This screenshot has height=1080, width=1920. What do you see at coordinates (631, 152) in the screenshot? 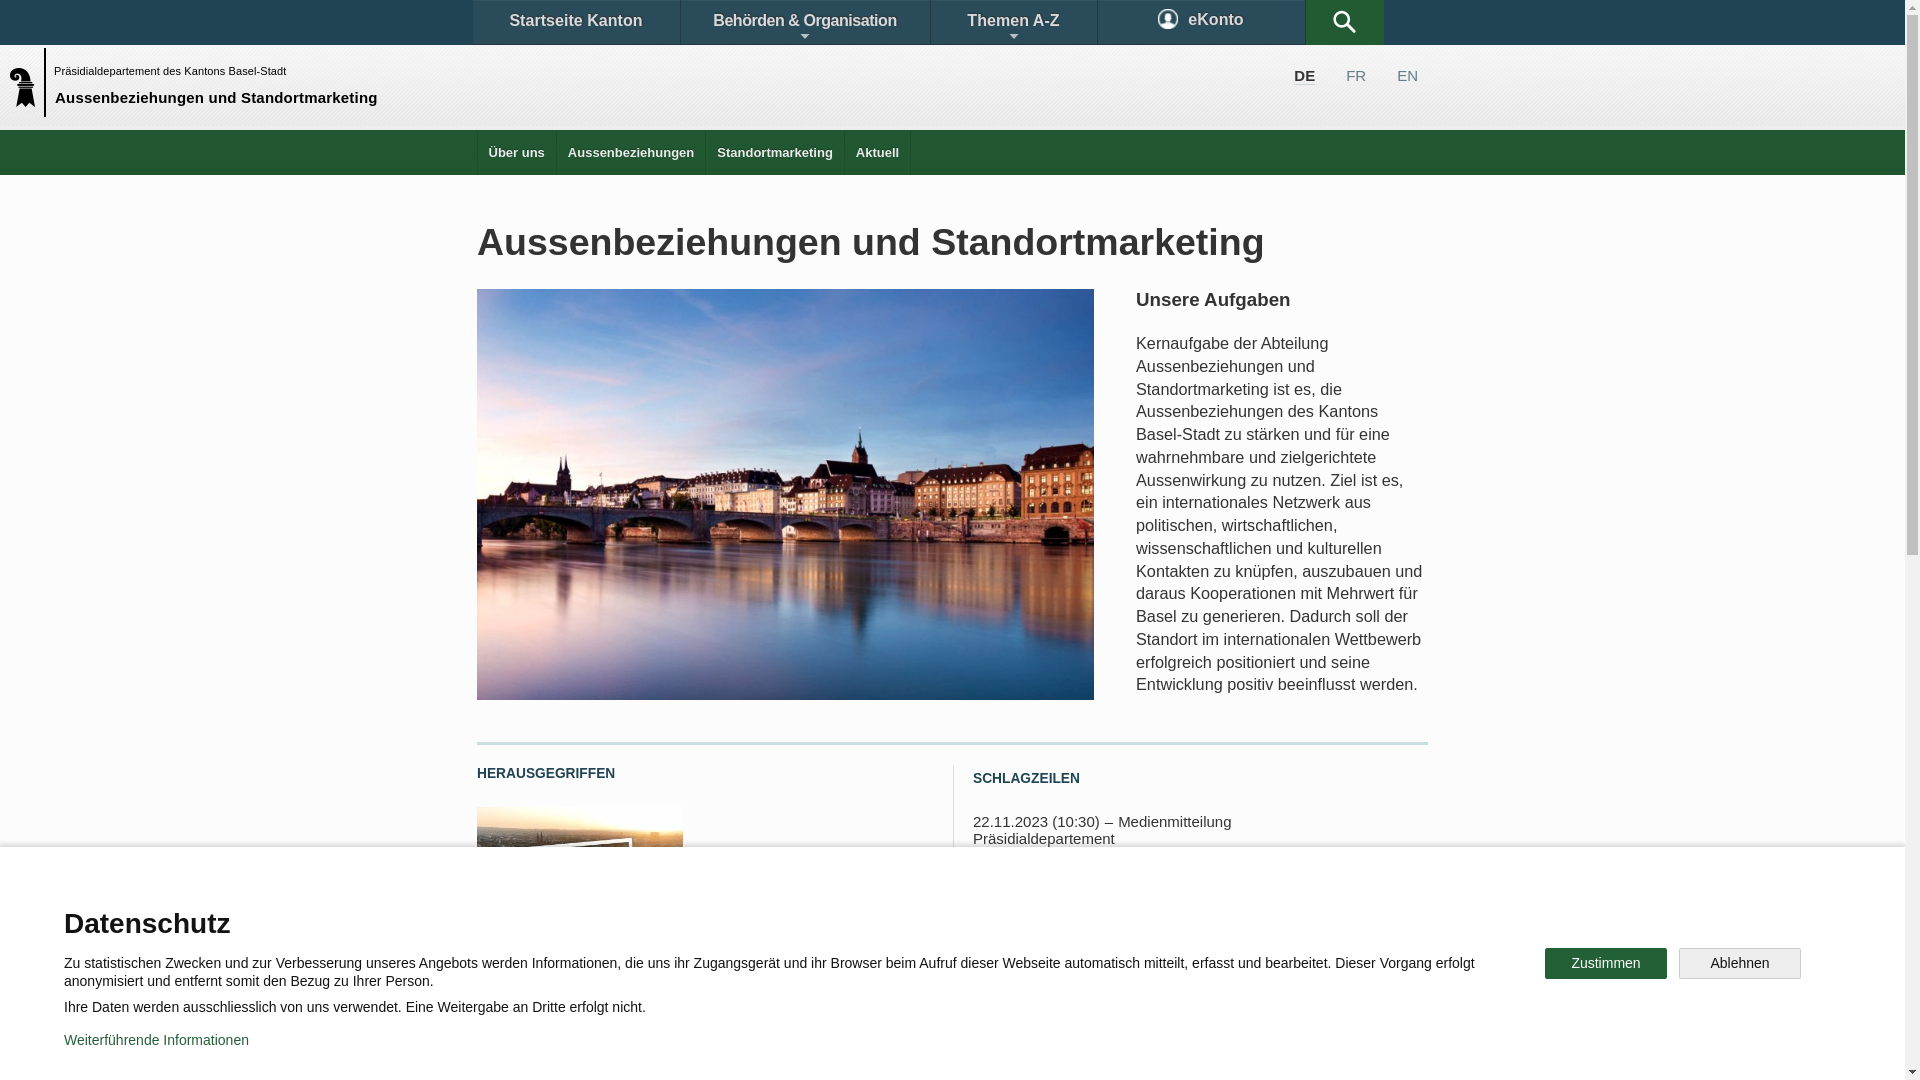
I see `Aussenbeziehungen` at bounding box center [631, 152].